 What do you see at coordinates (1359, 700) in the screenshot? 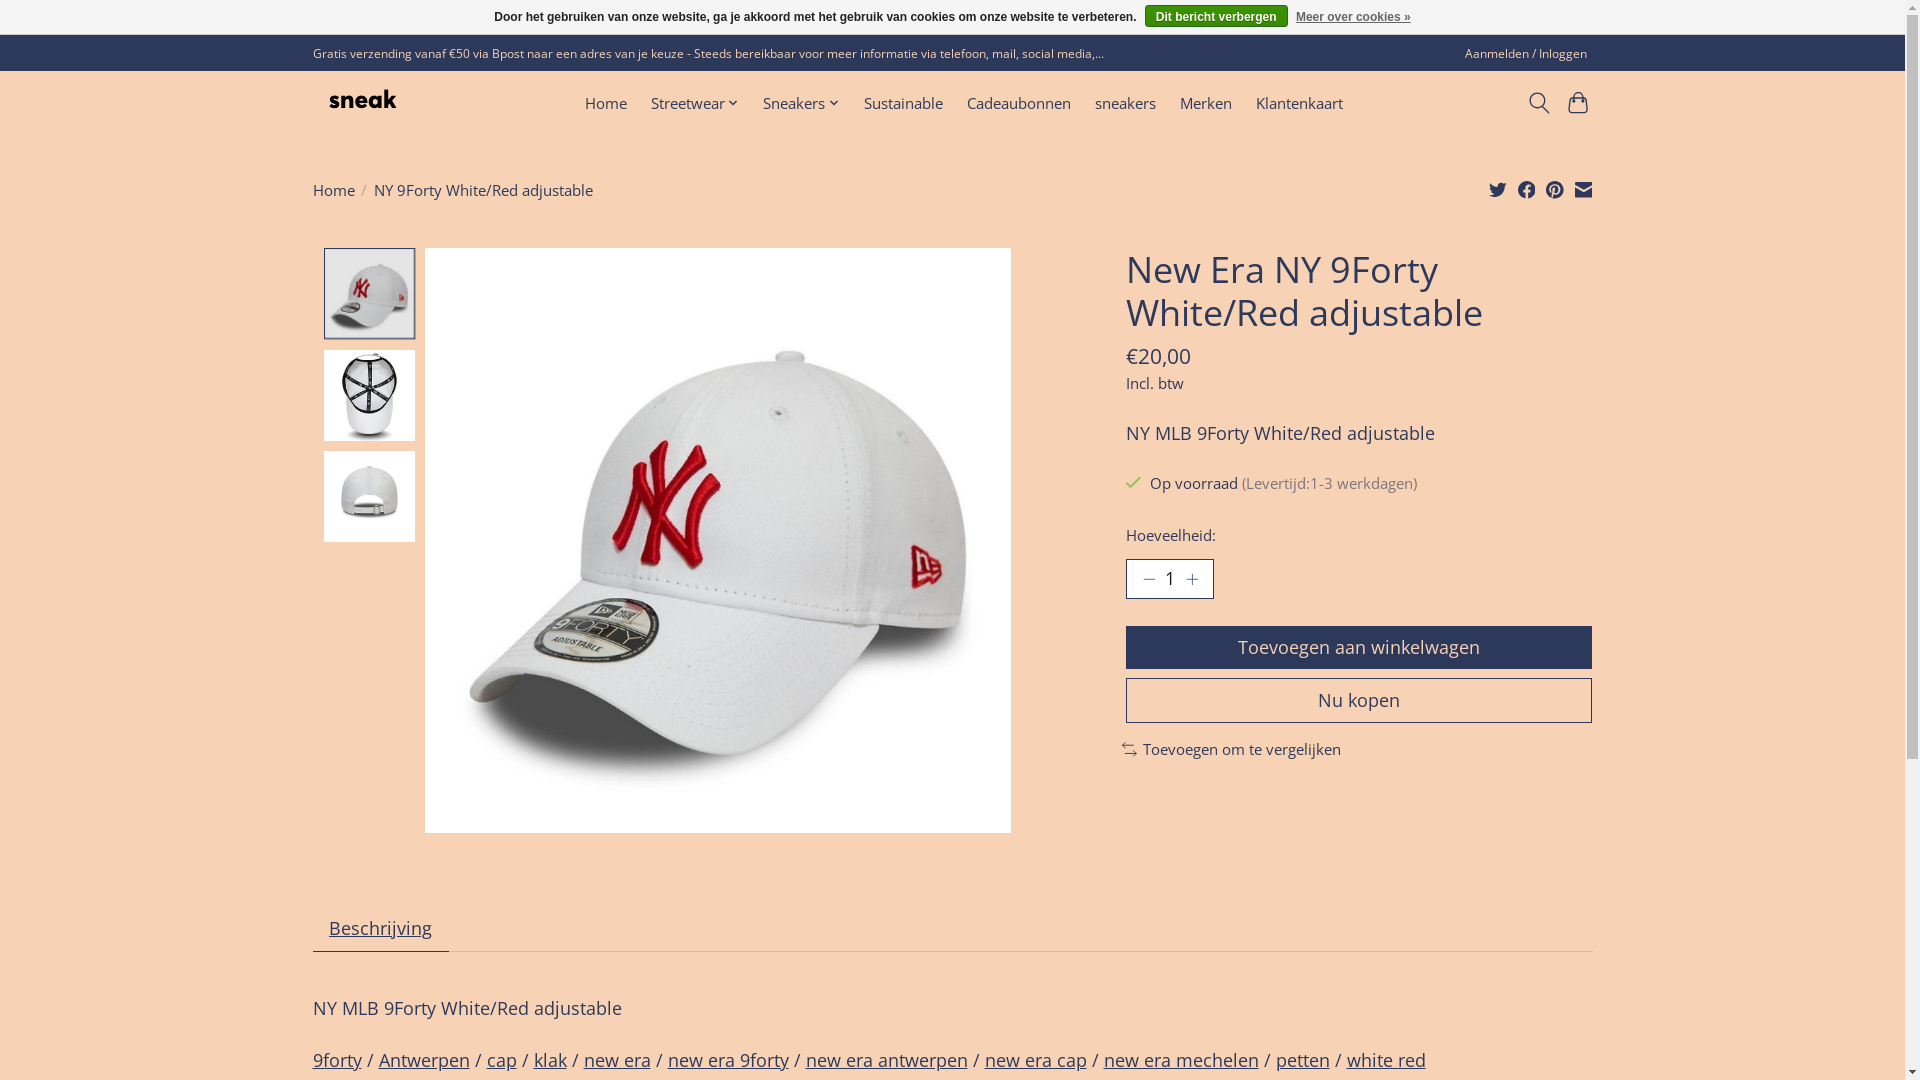
I see `Nu kopen` at bounding box center [1359, 700].